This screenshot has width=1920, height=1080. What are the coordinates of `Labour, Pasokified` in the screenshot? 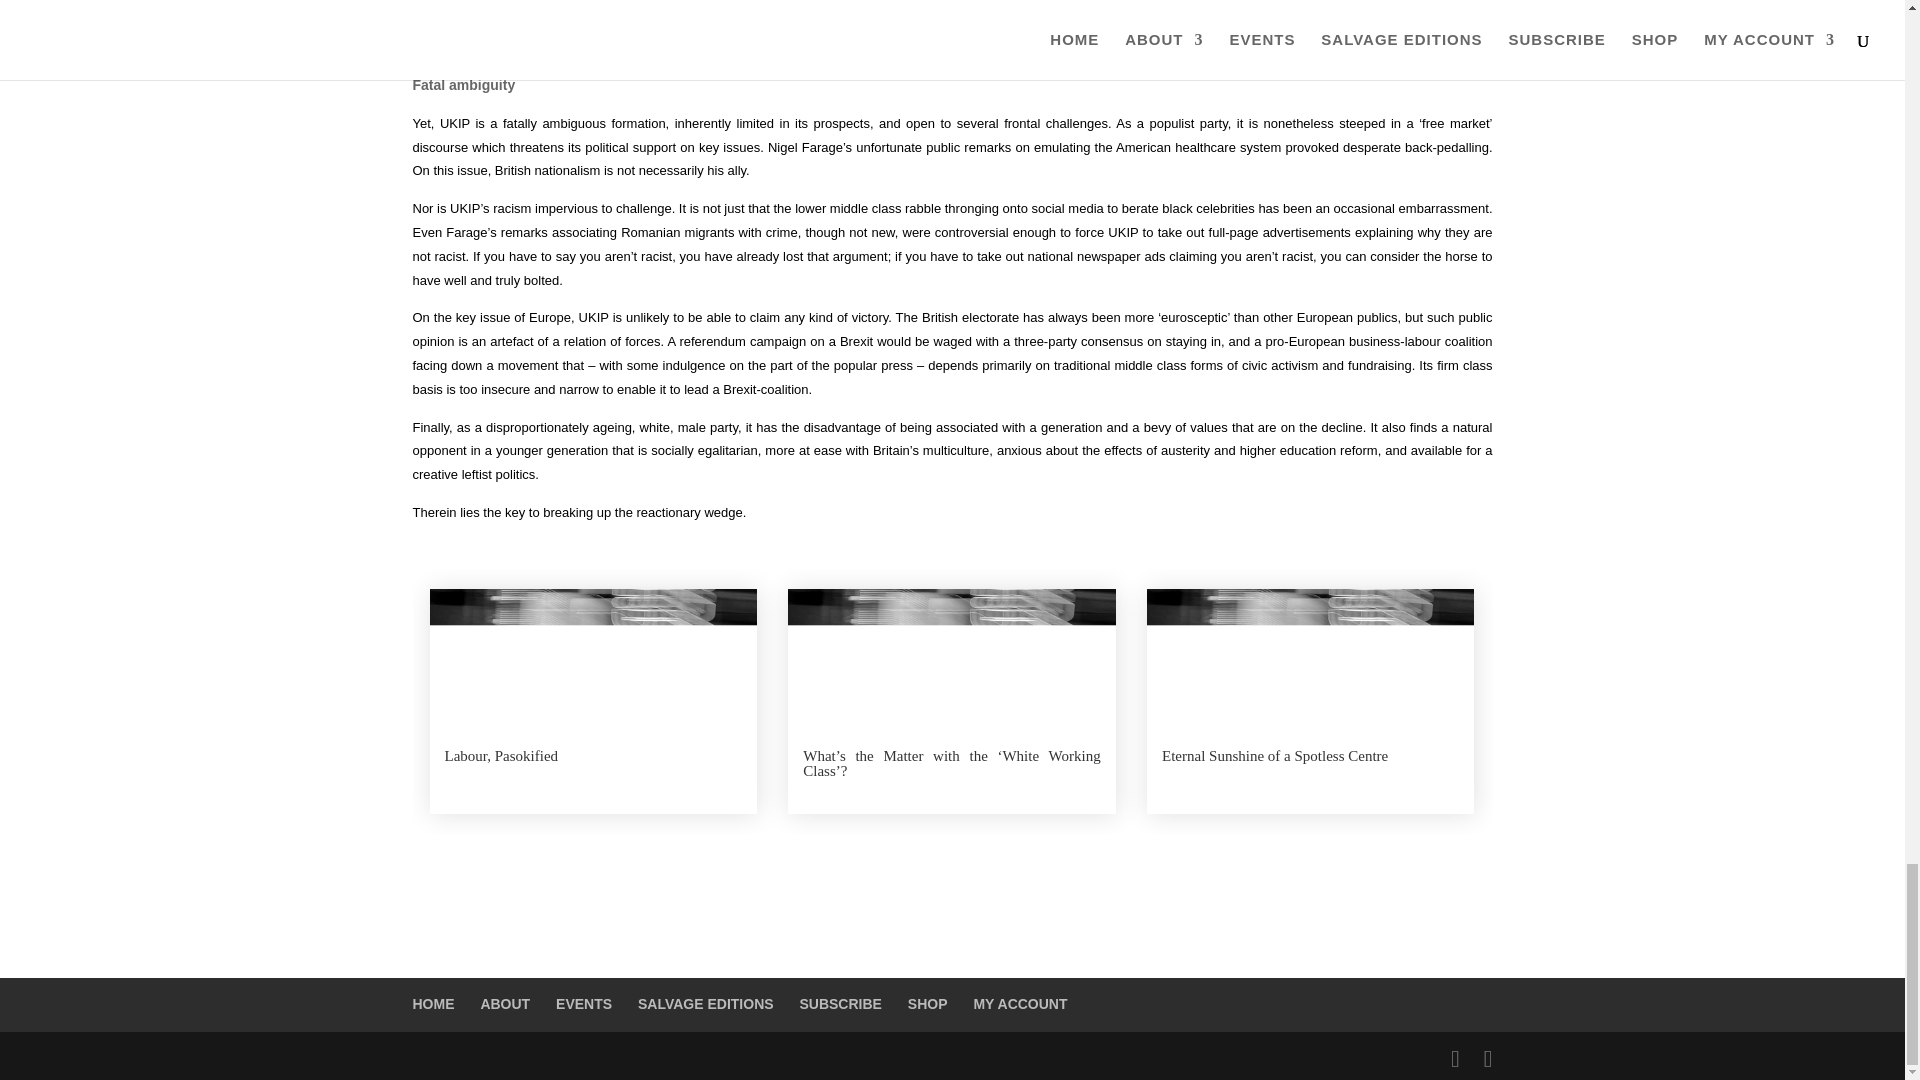 It's located at (500, 756).